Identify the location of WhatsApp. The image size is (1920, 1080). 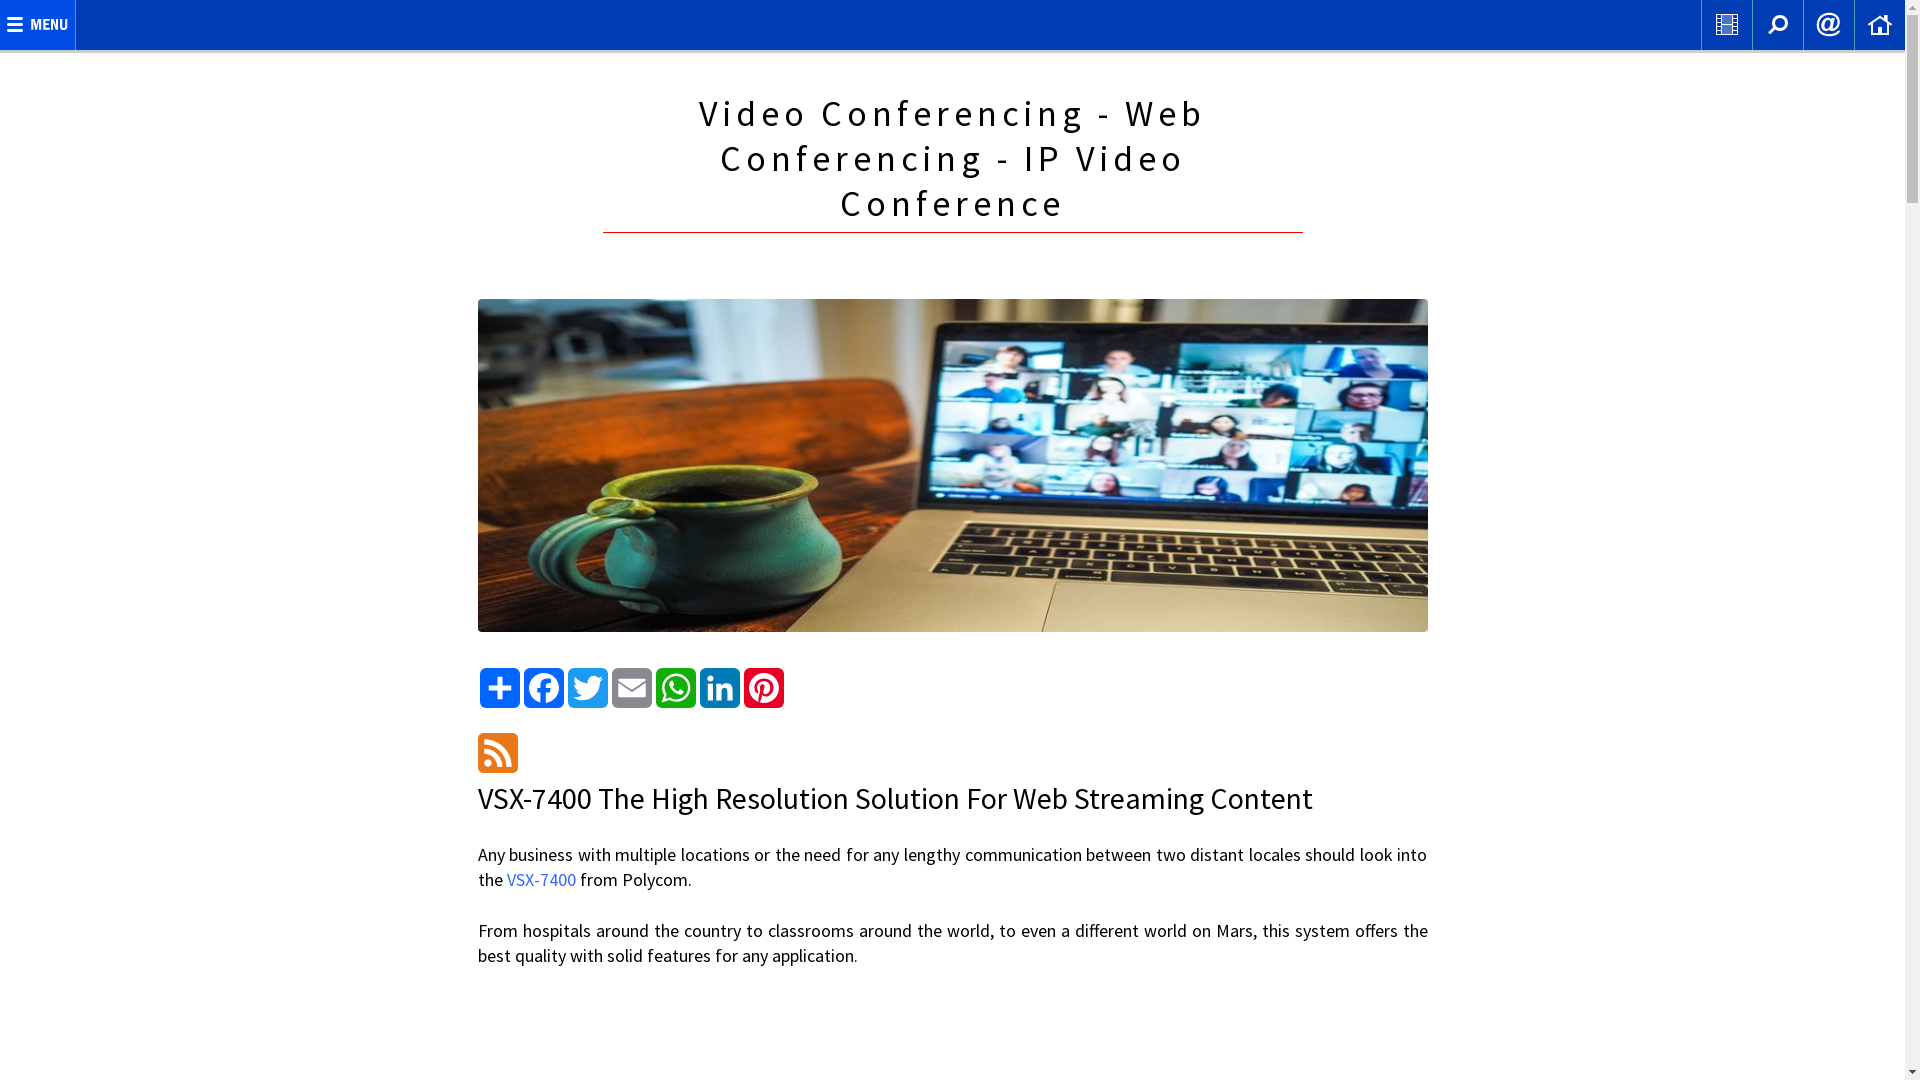
(676, 688).